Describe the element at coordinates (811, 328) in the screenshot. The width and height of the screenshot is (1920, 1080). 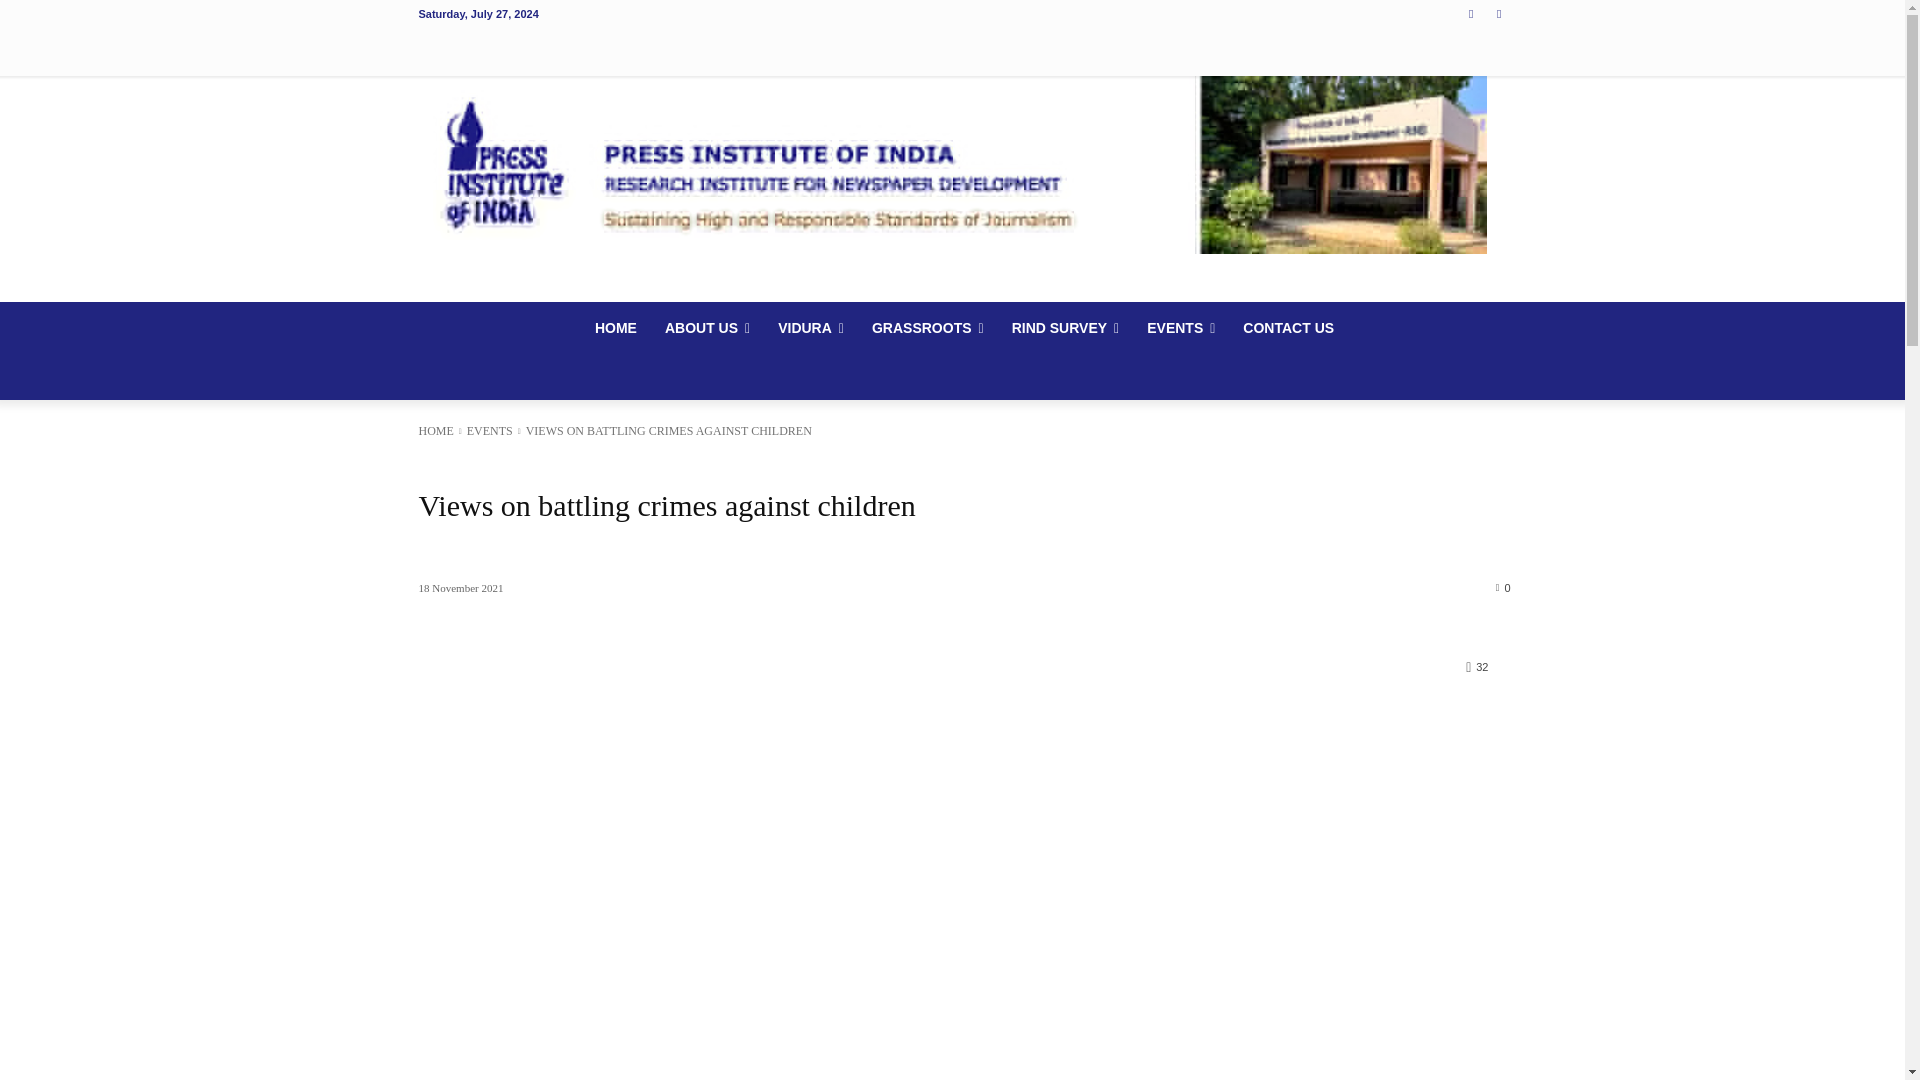
I see `VIDURA` at that location.